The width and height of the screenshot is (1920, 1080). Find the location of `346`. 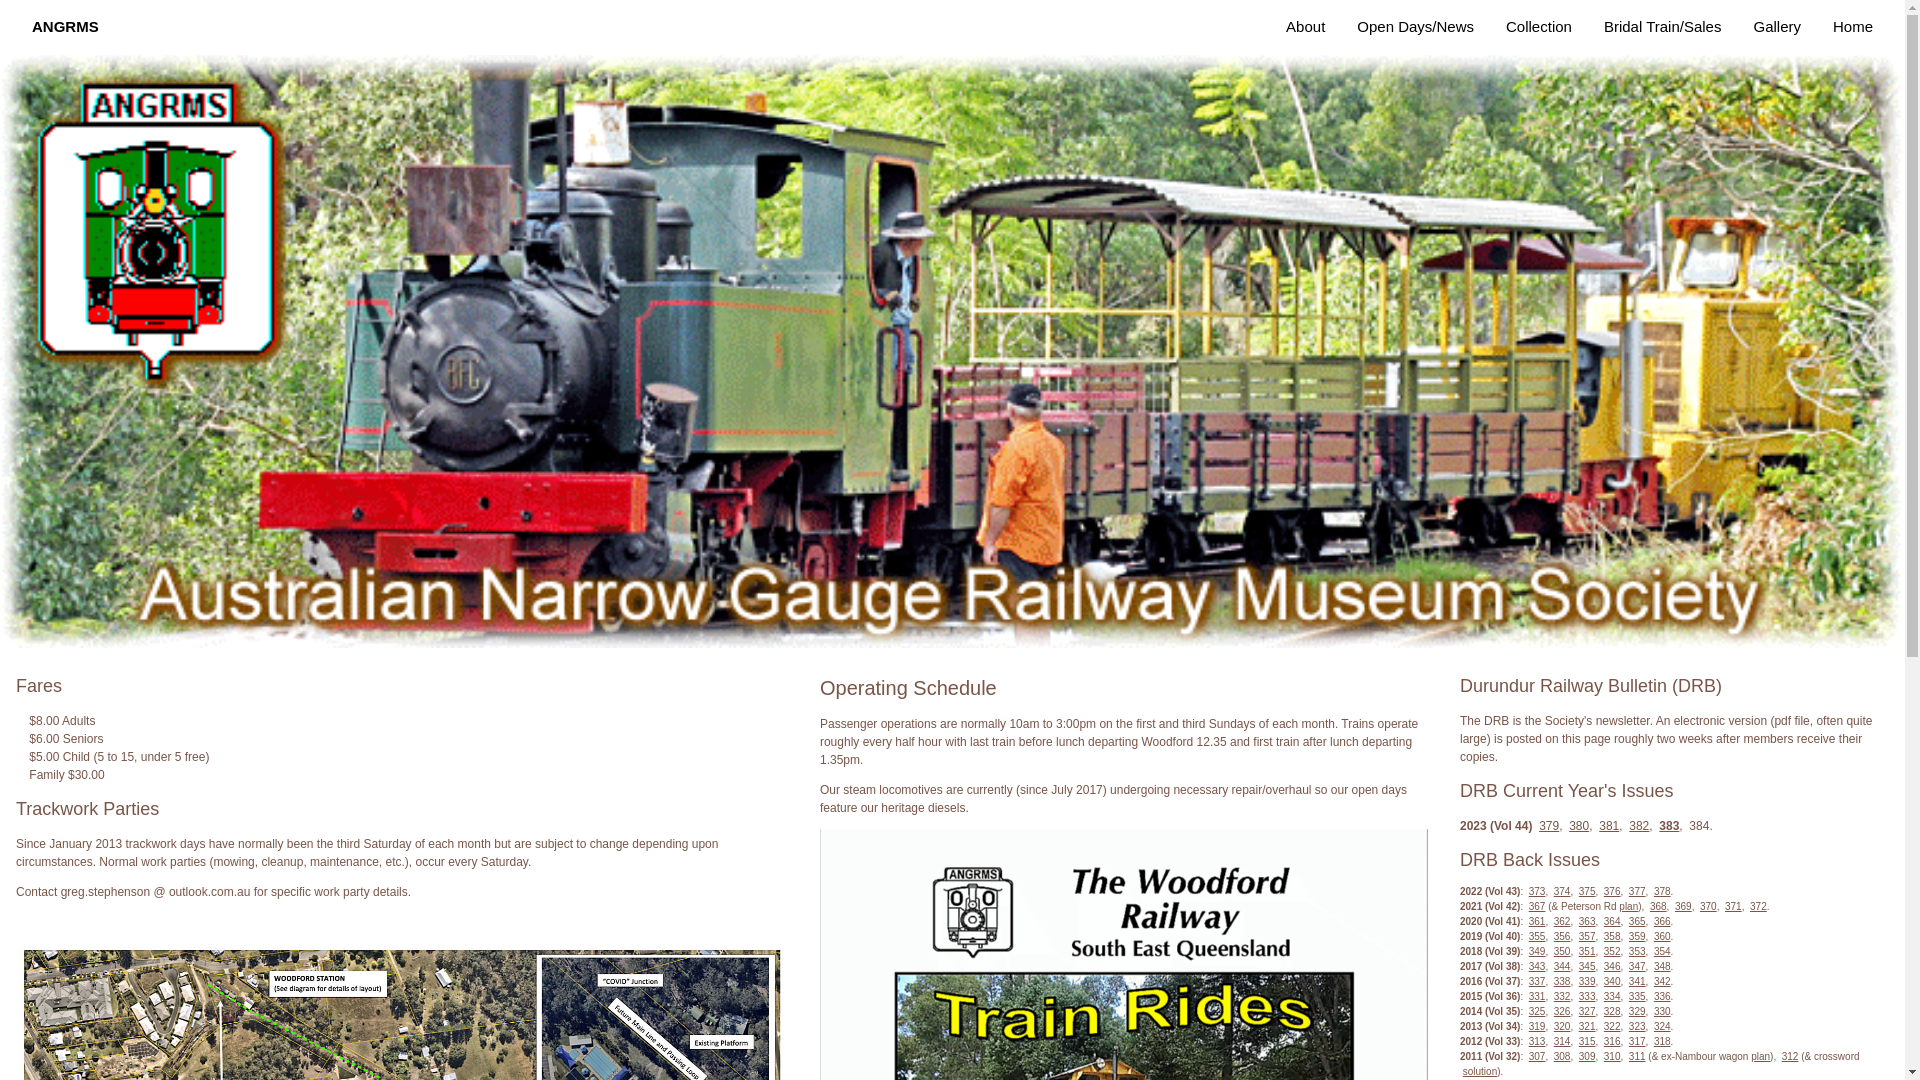

346 is located at coordinates (1612, 966).